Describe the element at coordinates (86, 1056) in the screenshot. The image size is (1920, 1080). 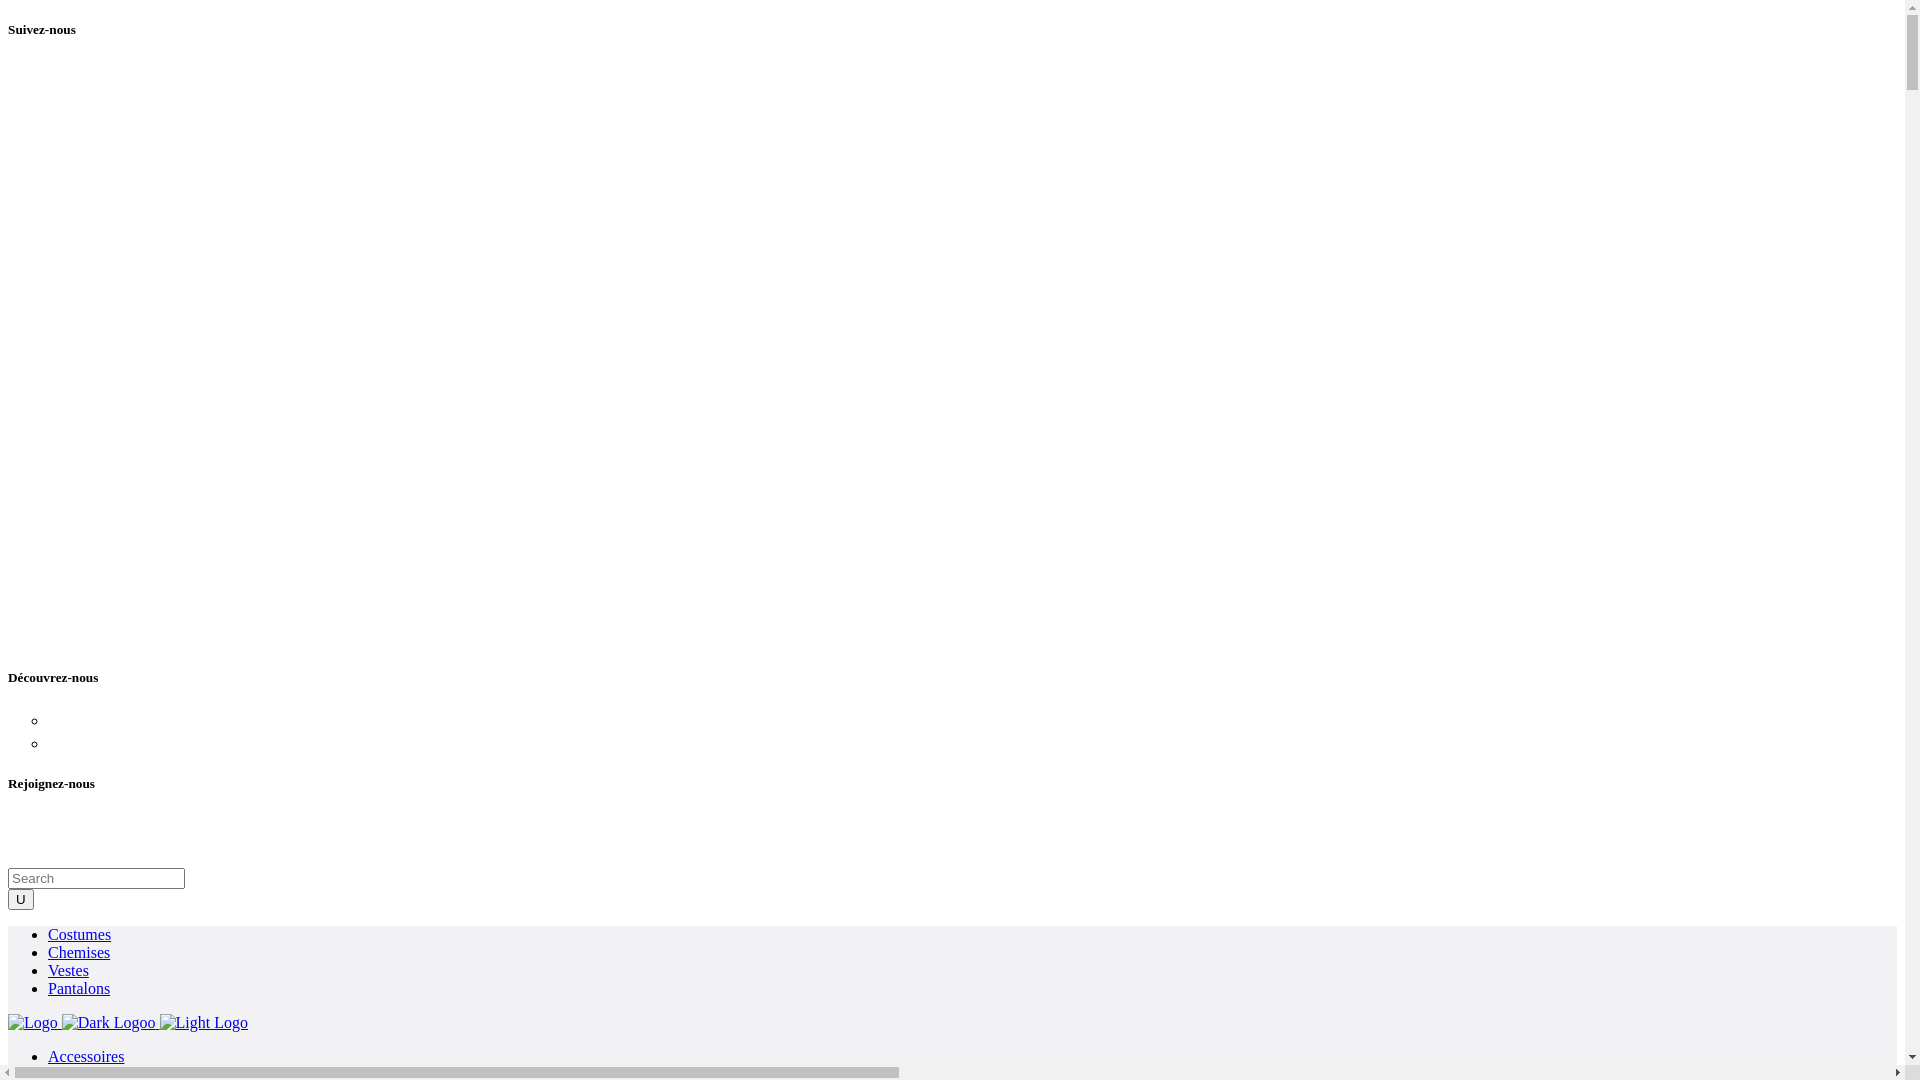
I see `Accessoires` at that location.